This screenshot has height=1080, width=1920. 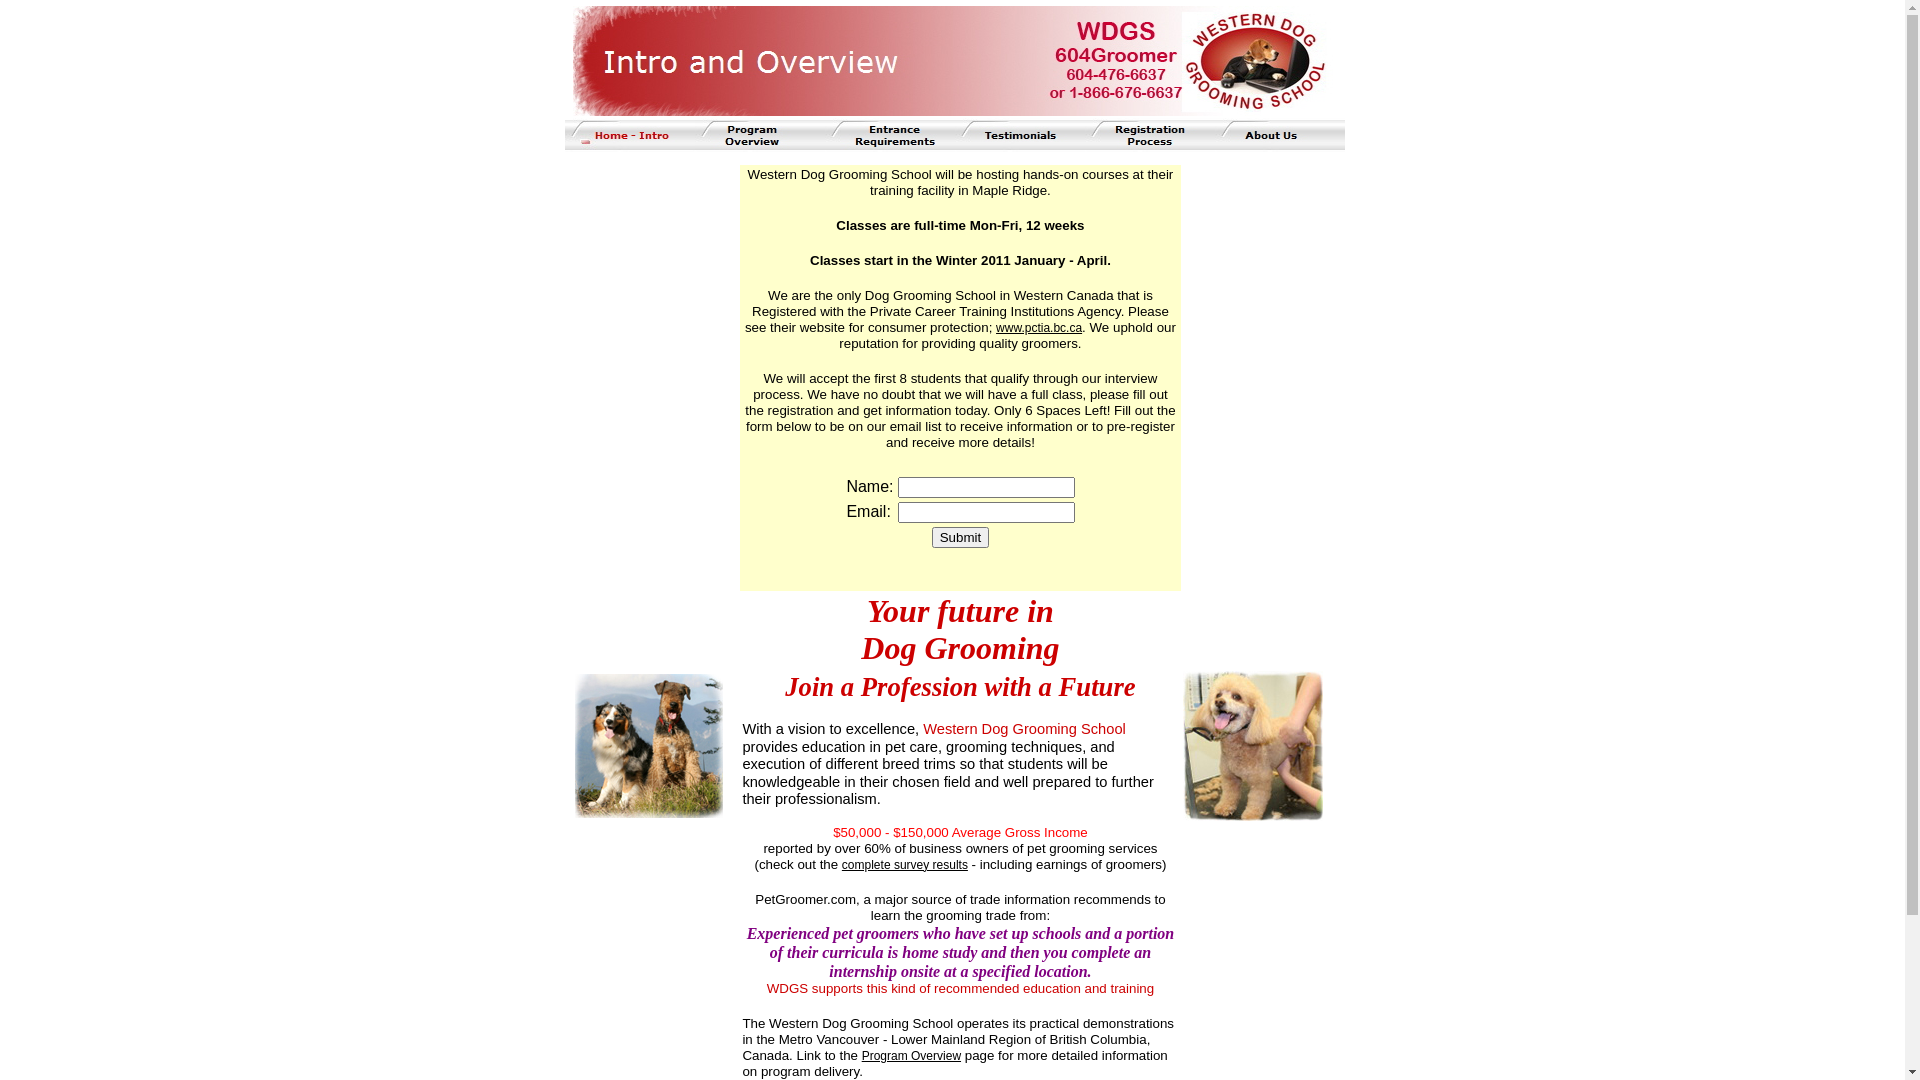 I want to click on Testimonials, so click(x=1019, y=135).